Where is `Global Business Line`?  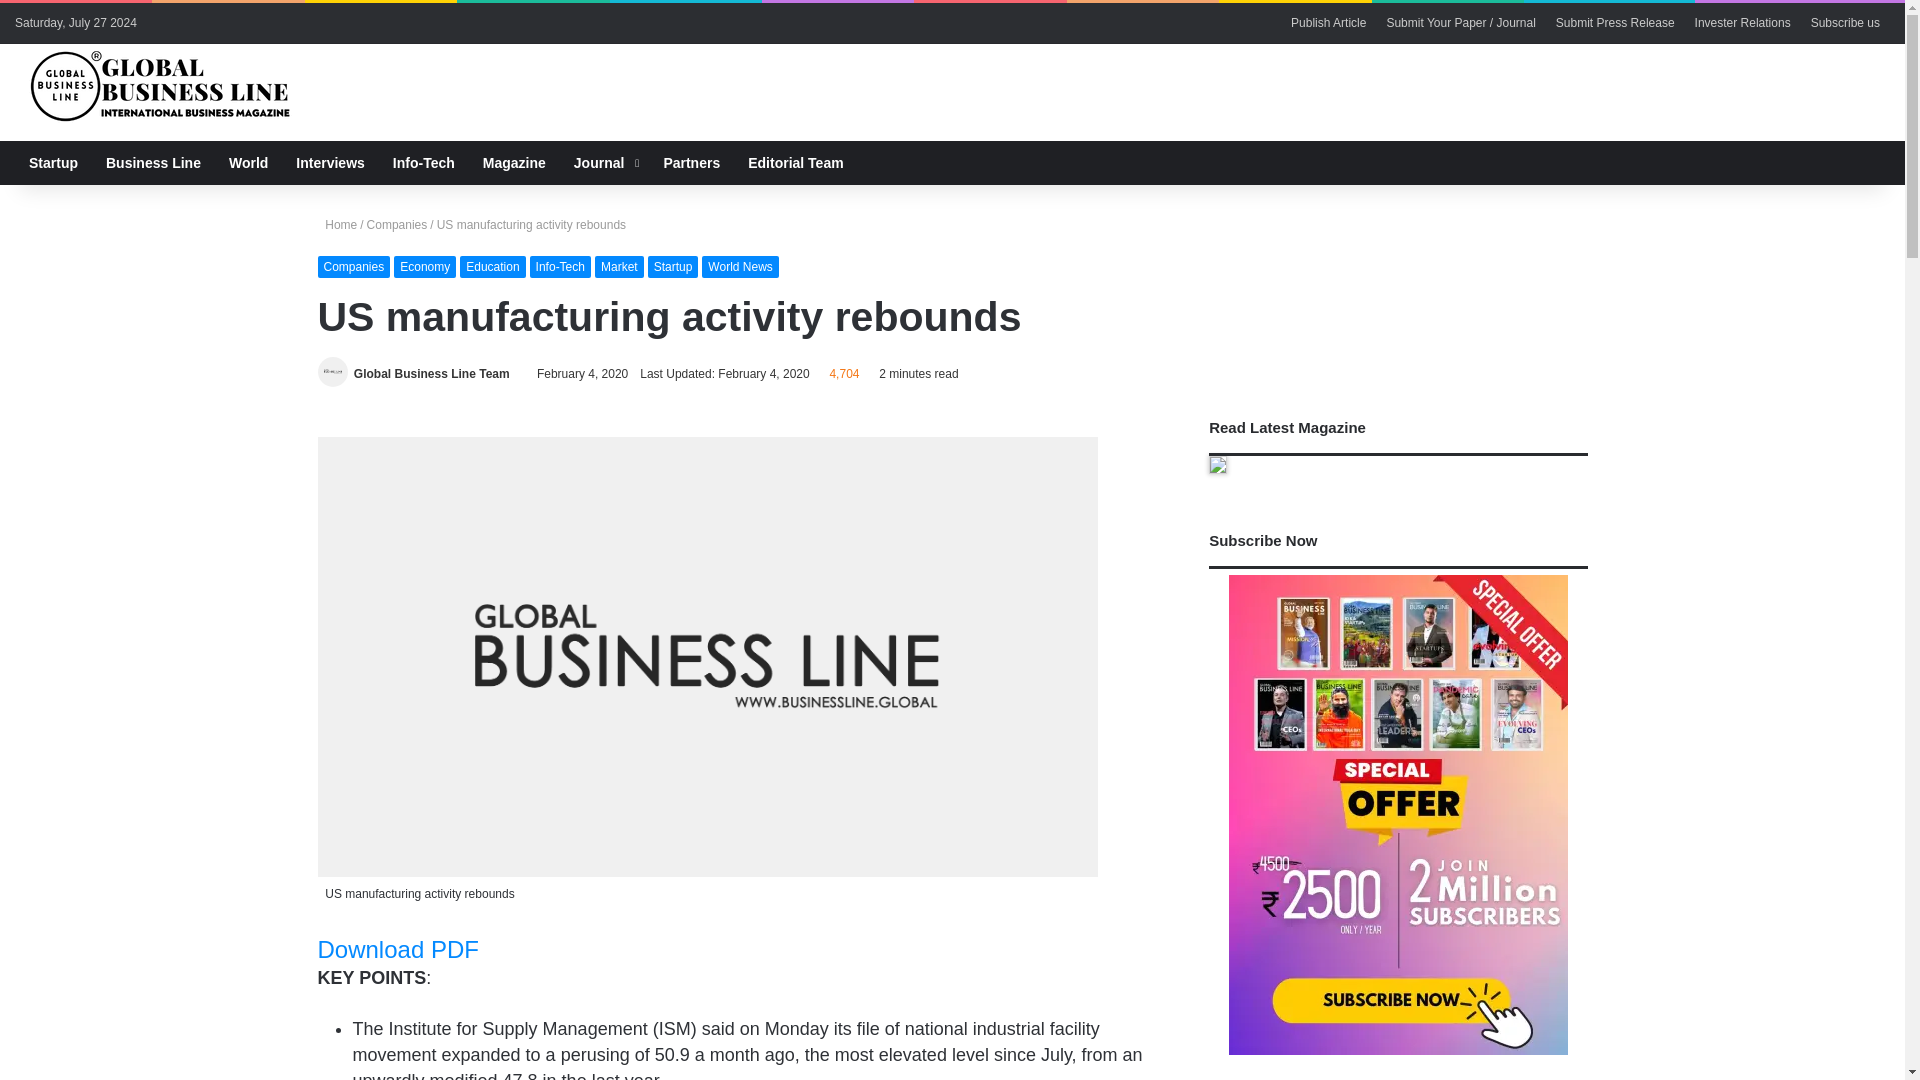 Global Business Line is located at coordinates (164, 86).